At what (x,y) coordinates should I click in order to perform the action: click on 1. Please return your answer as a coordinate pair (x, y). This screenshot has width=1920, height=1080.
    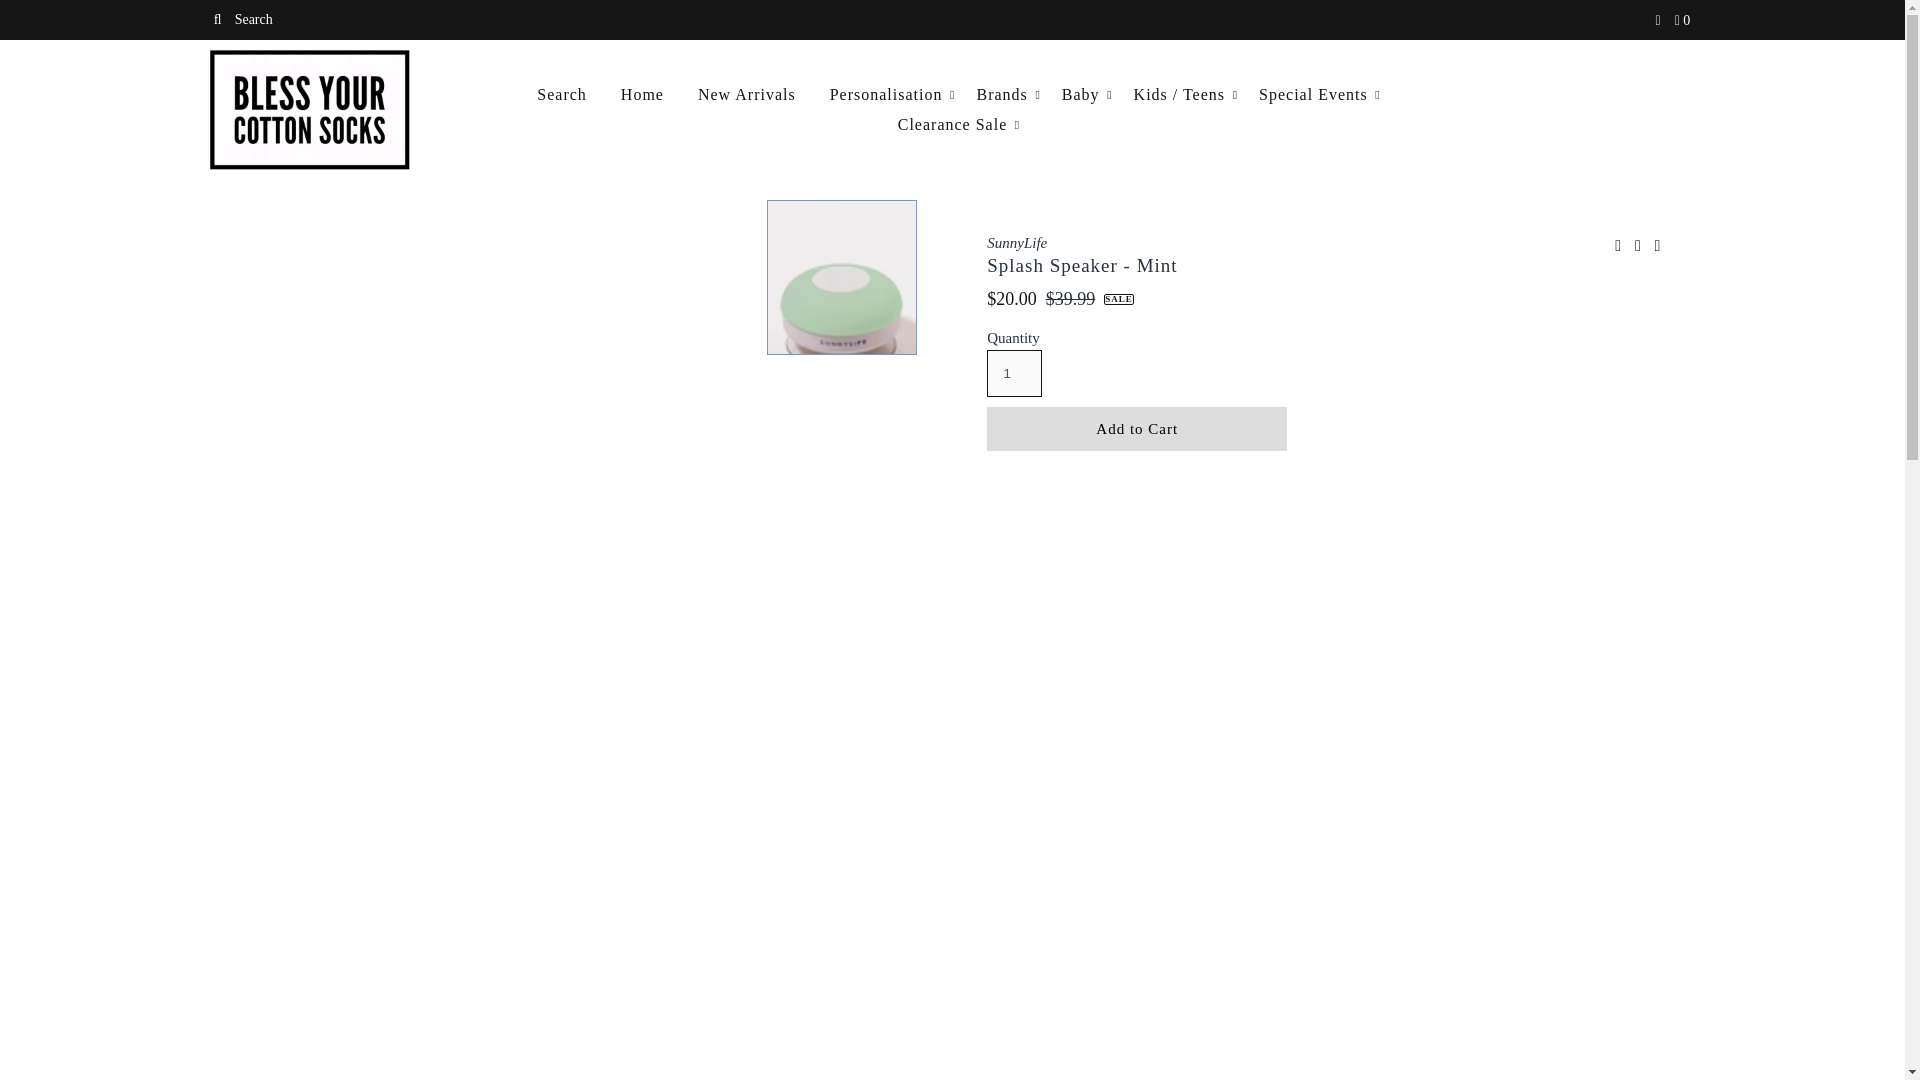
    Looking at the image, I should click on (1014, 373).